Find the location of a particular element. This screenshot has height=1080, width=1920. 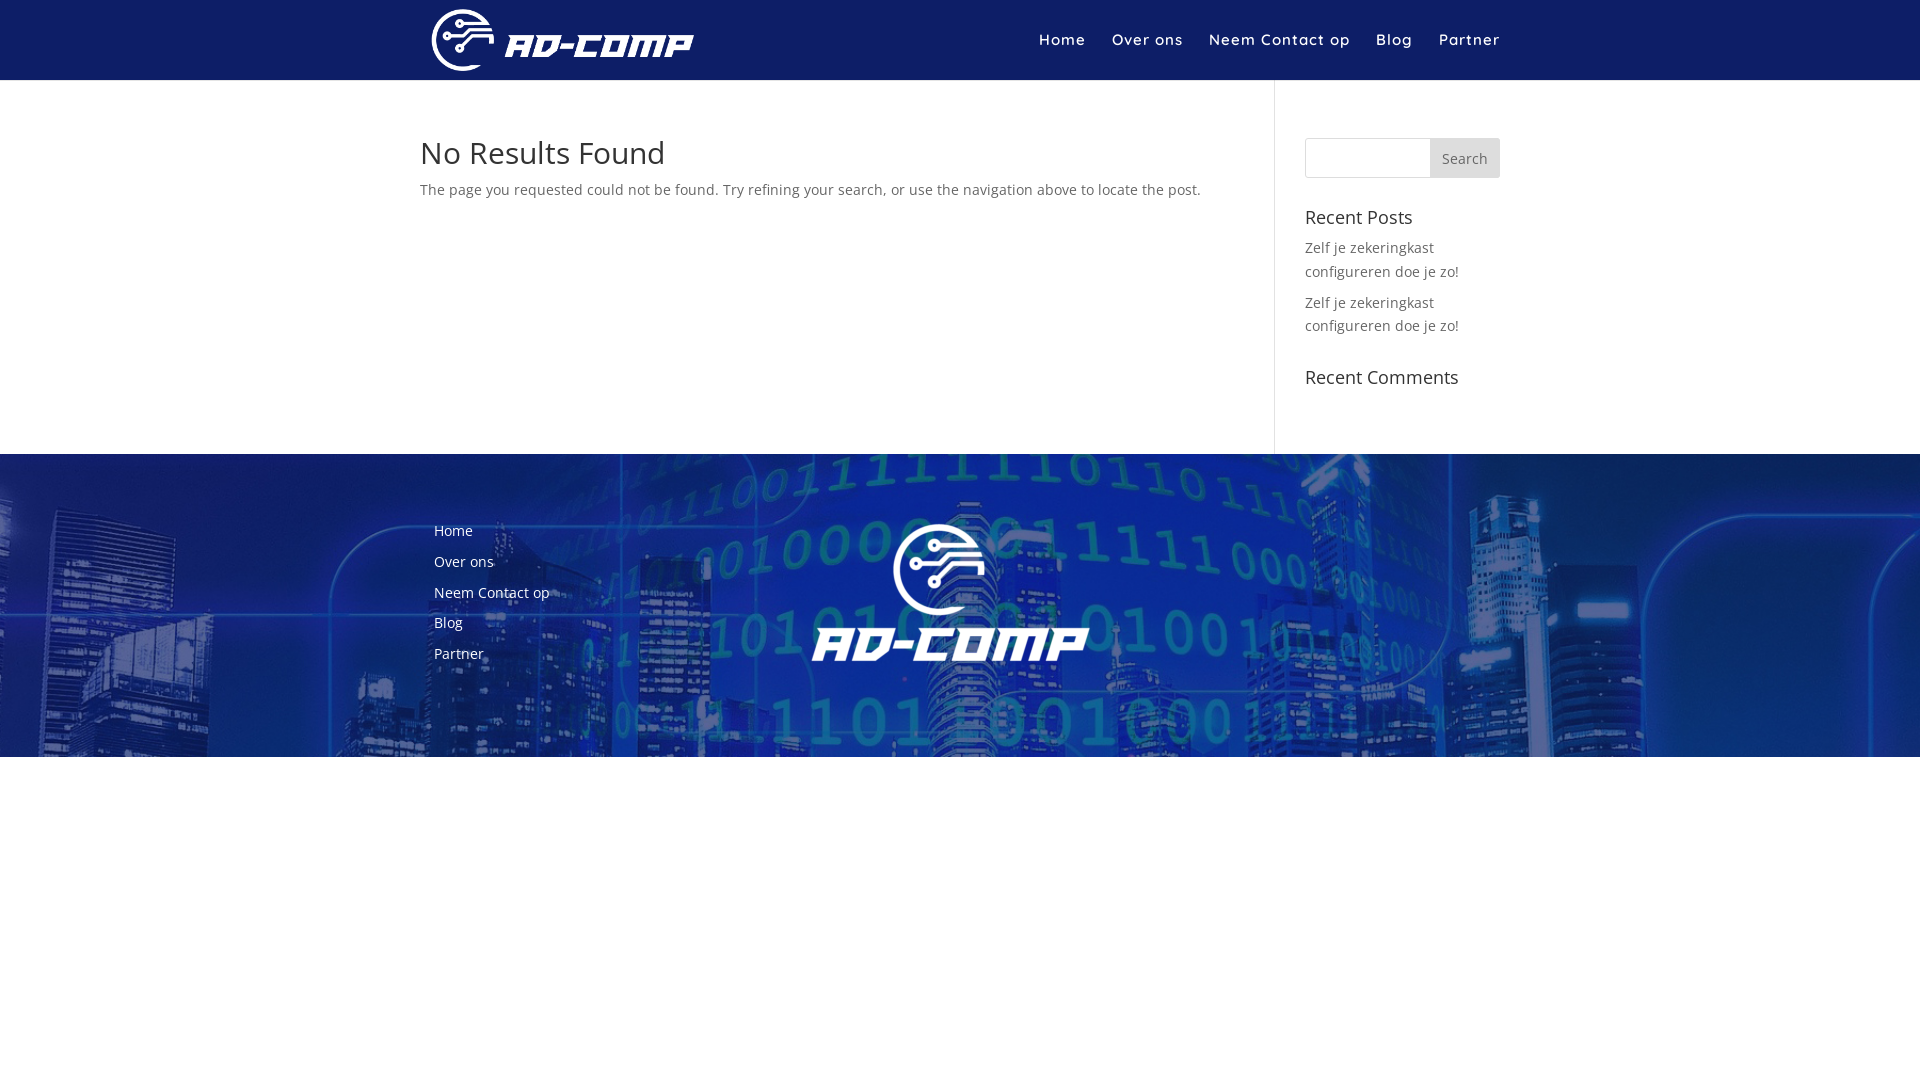

Blog is located at coordinates (1394, 56).